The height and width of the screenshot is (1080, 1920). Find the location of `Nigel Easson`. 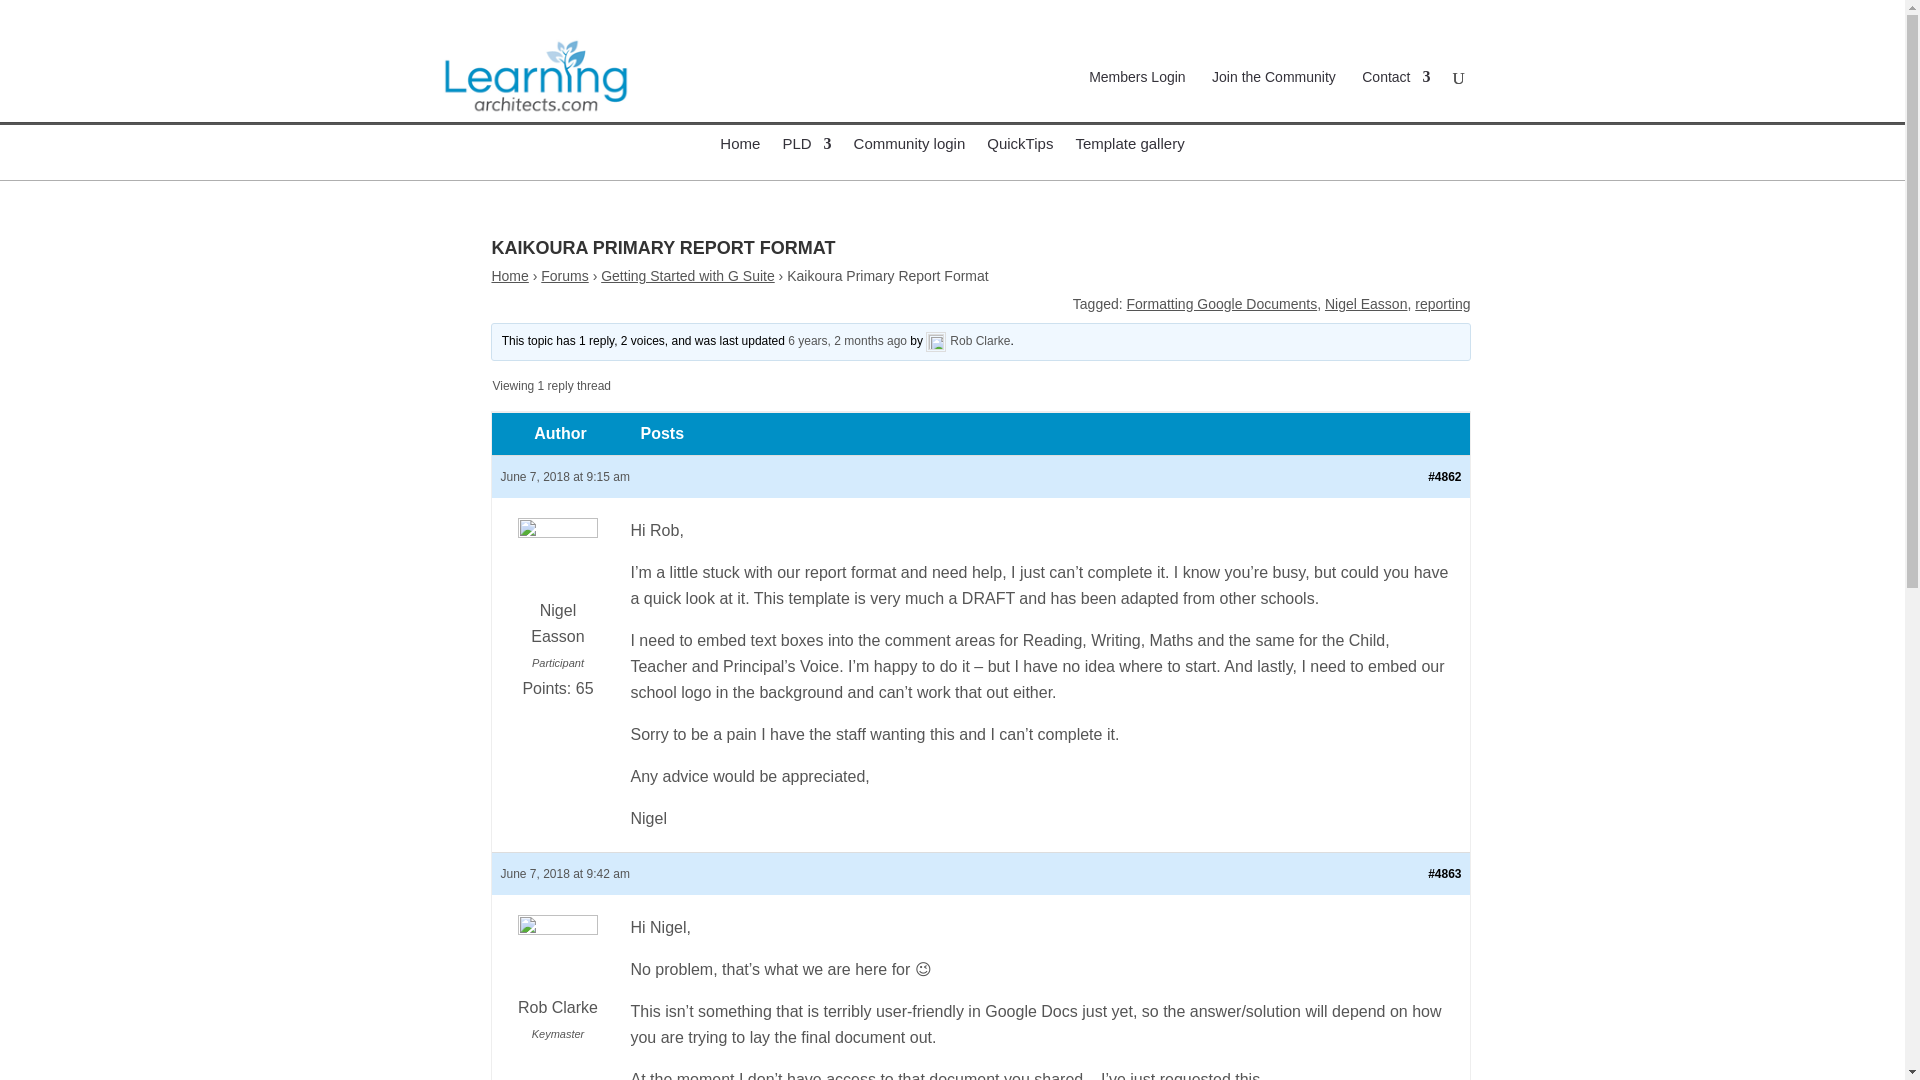

Nigel Easson is located at coordinates (556, 586).